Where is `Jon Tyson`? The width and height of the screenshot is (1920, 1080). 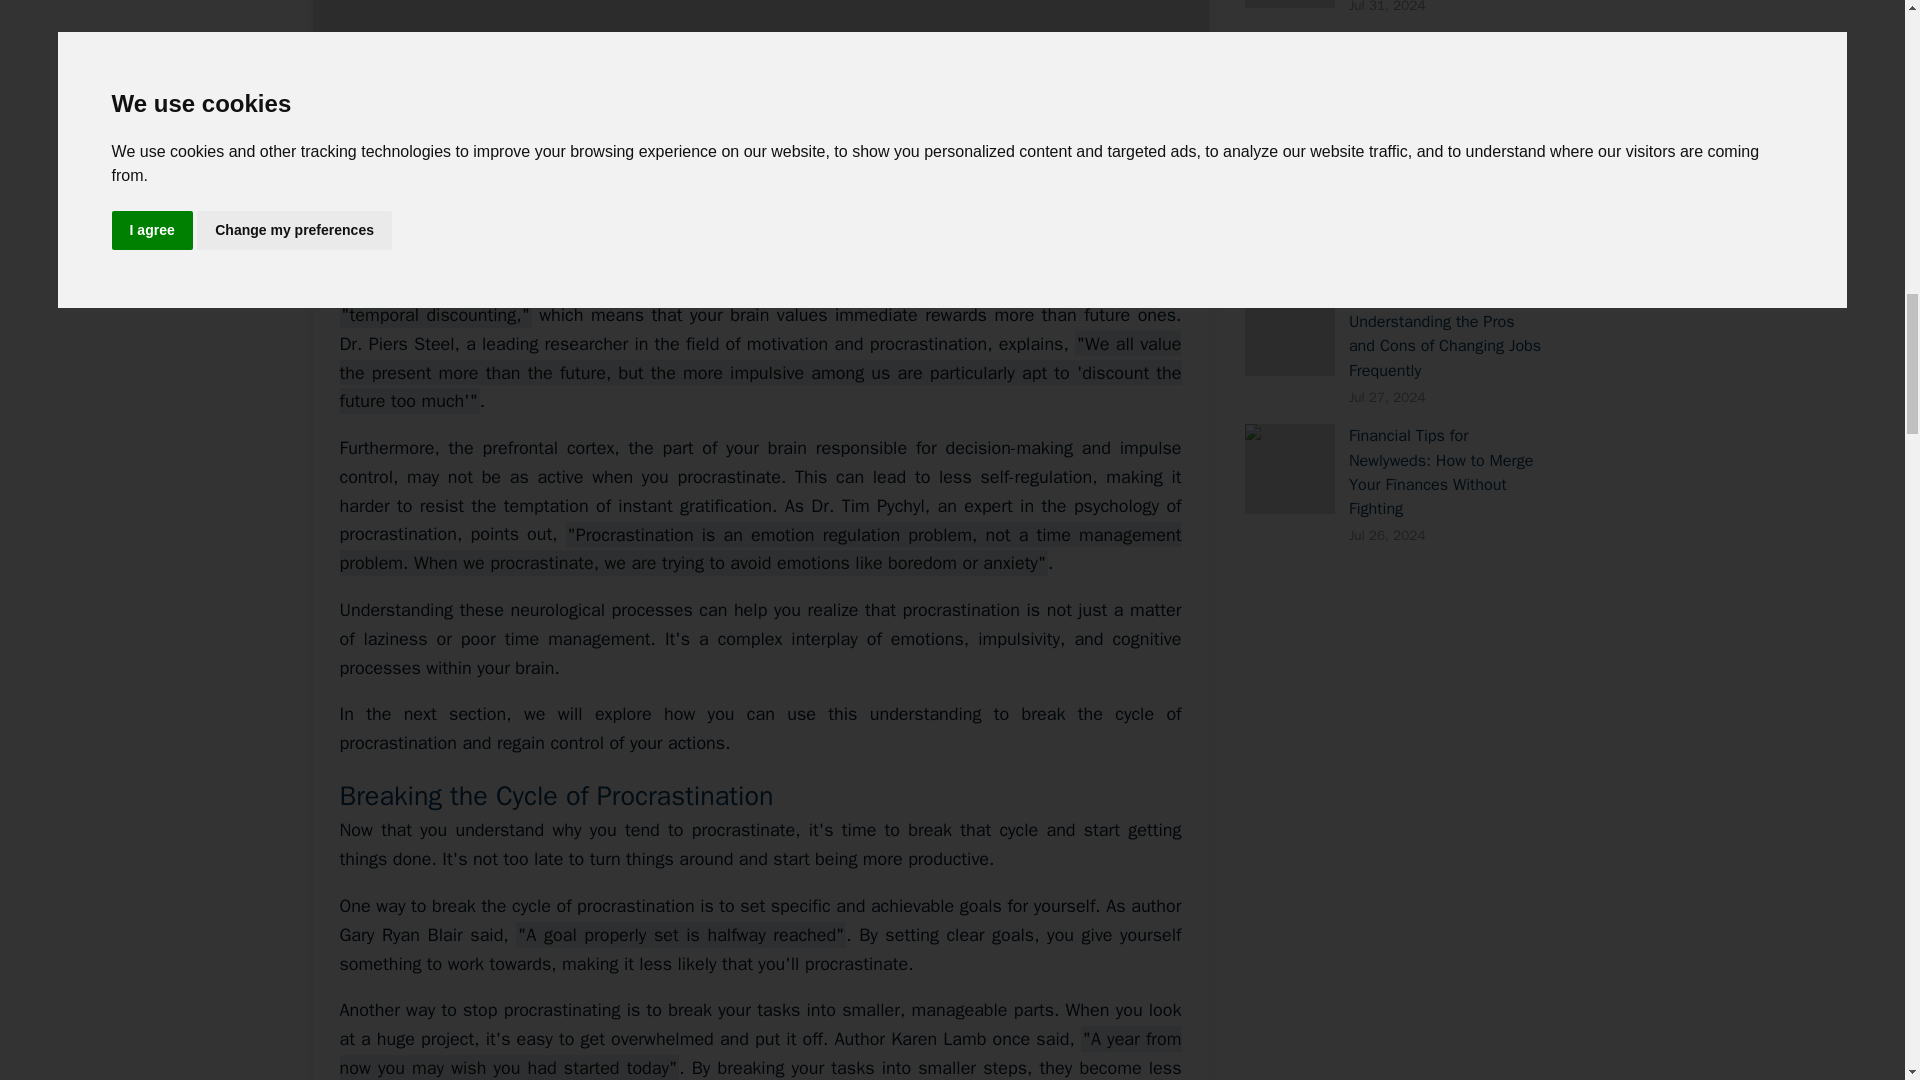
Jon Tyson is located at coordinates (1064, 202).